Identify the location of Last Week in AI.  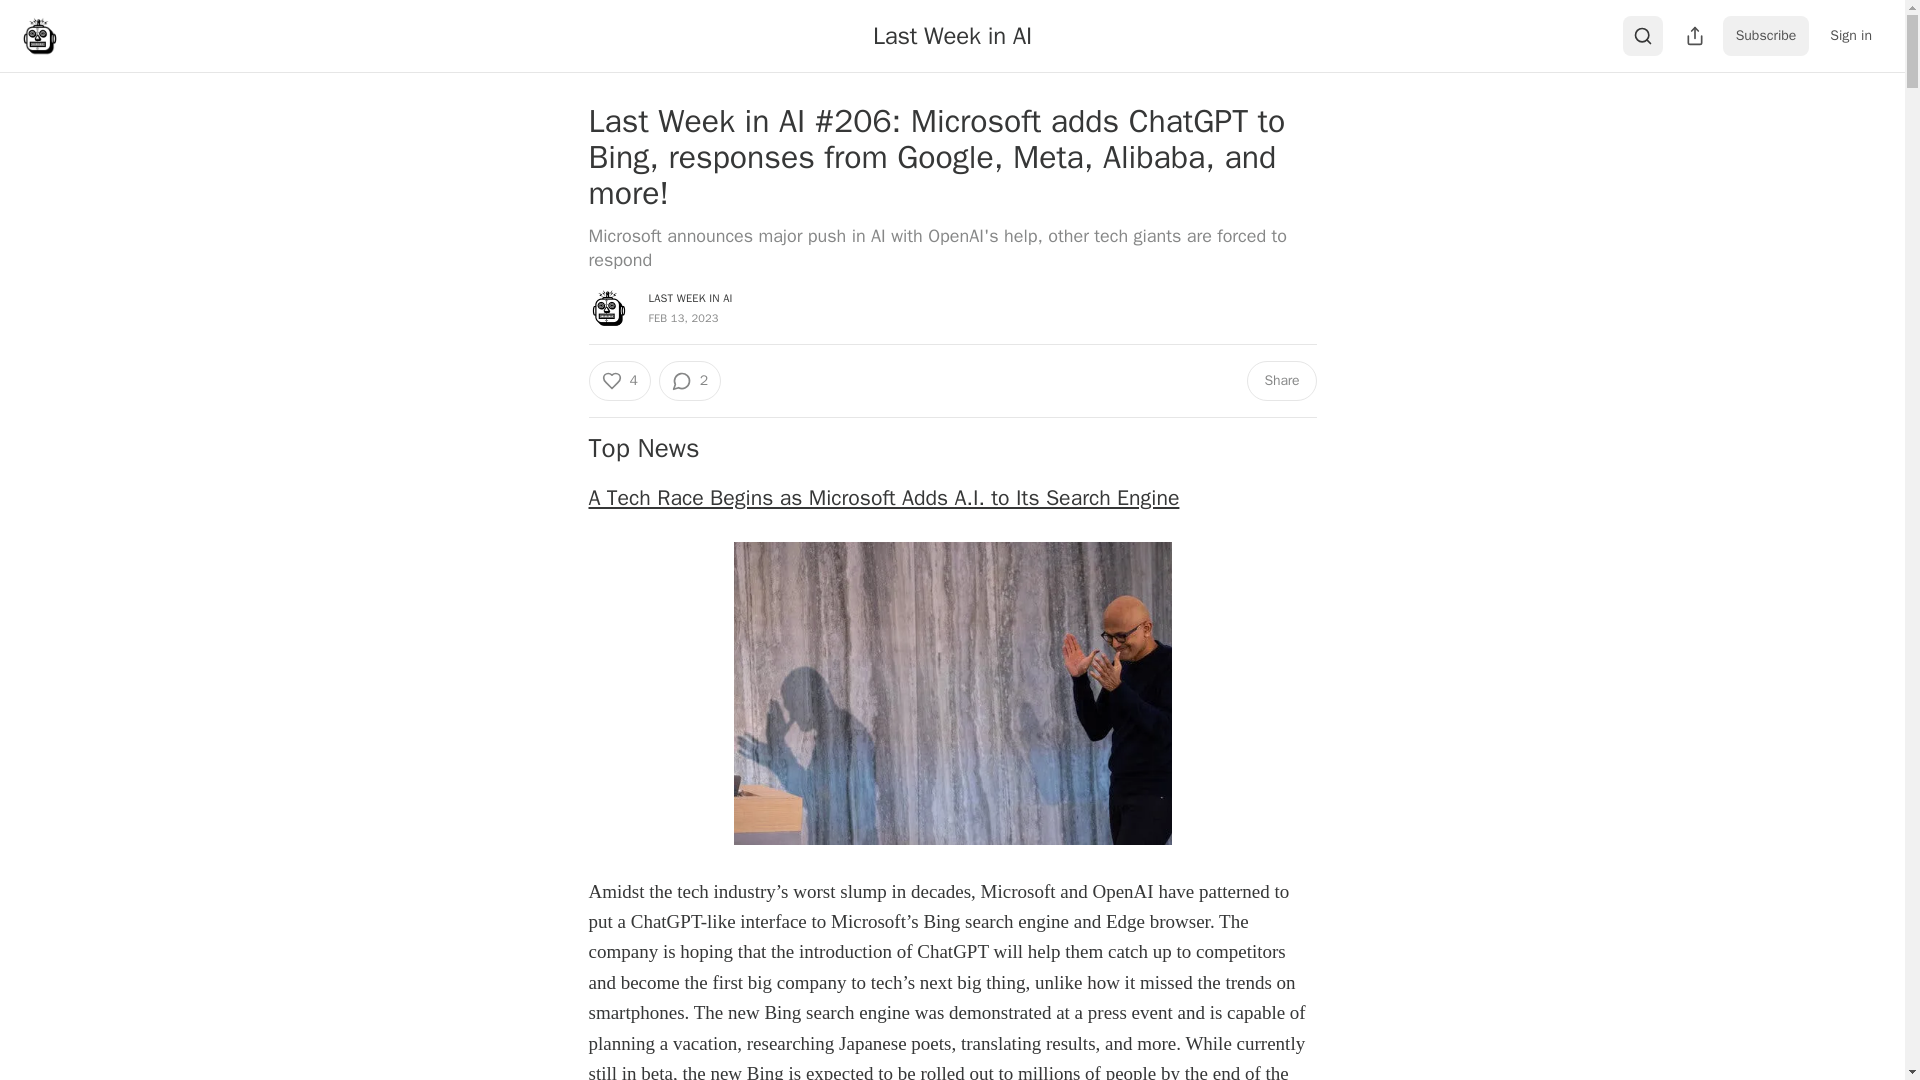
(952, 35).